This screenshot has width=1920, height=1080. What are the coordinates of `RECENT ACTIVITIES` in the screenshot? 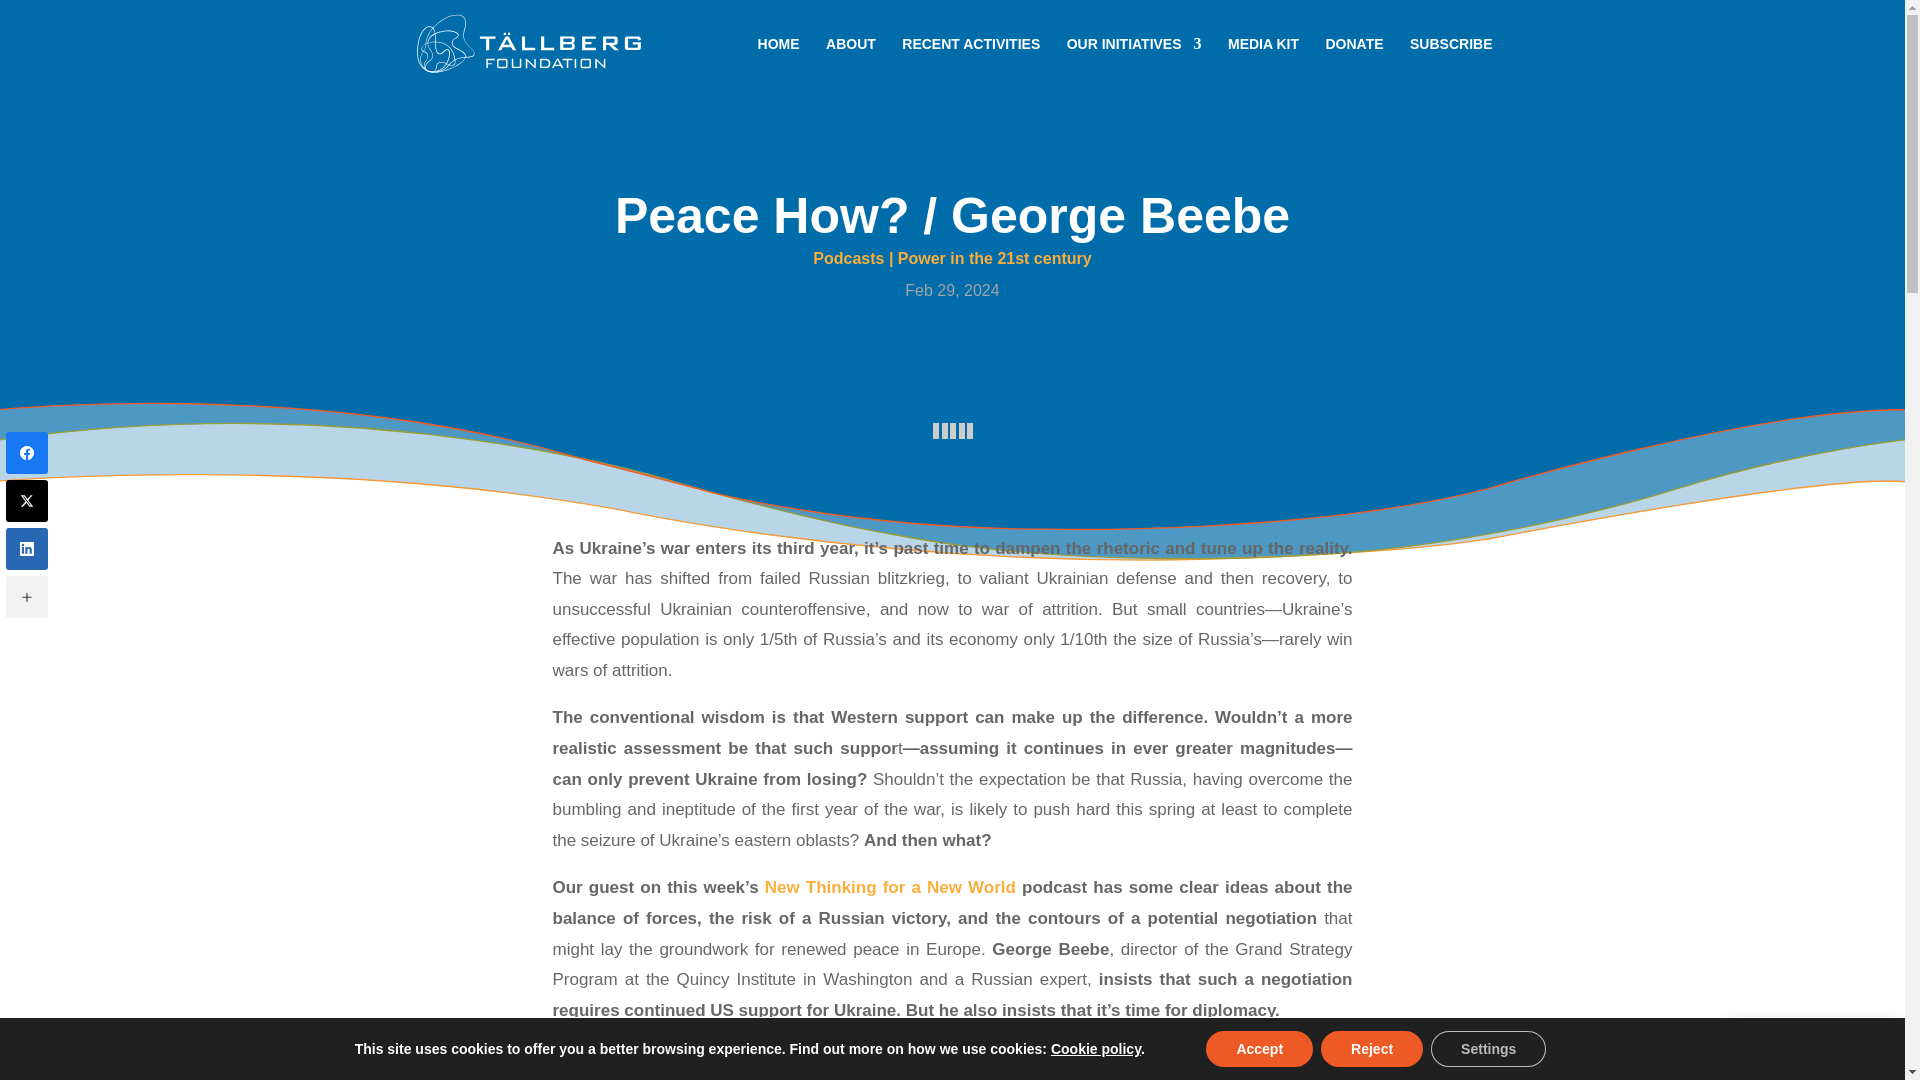 It's located at (971, 62).